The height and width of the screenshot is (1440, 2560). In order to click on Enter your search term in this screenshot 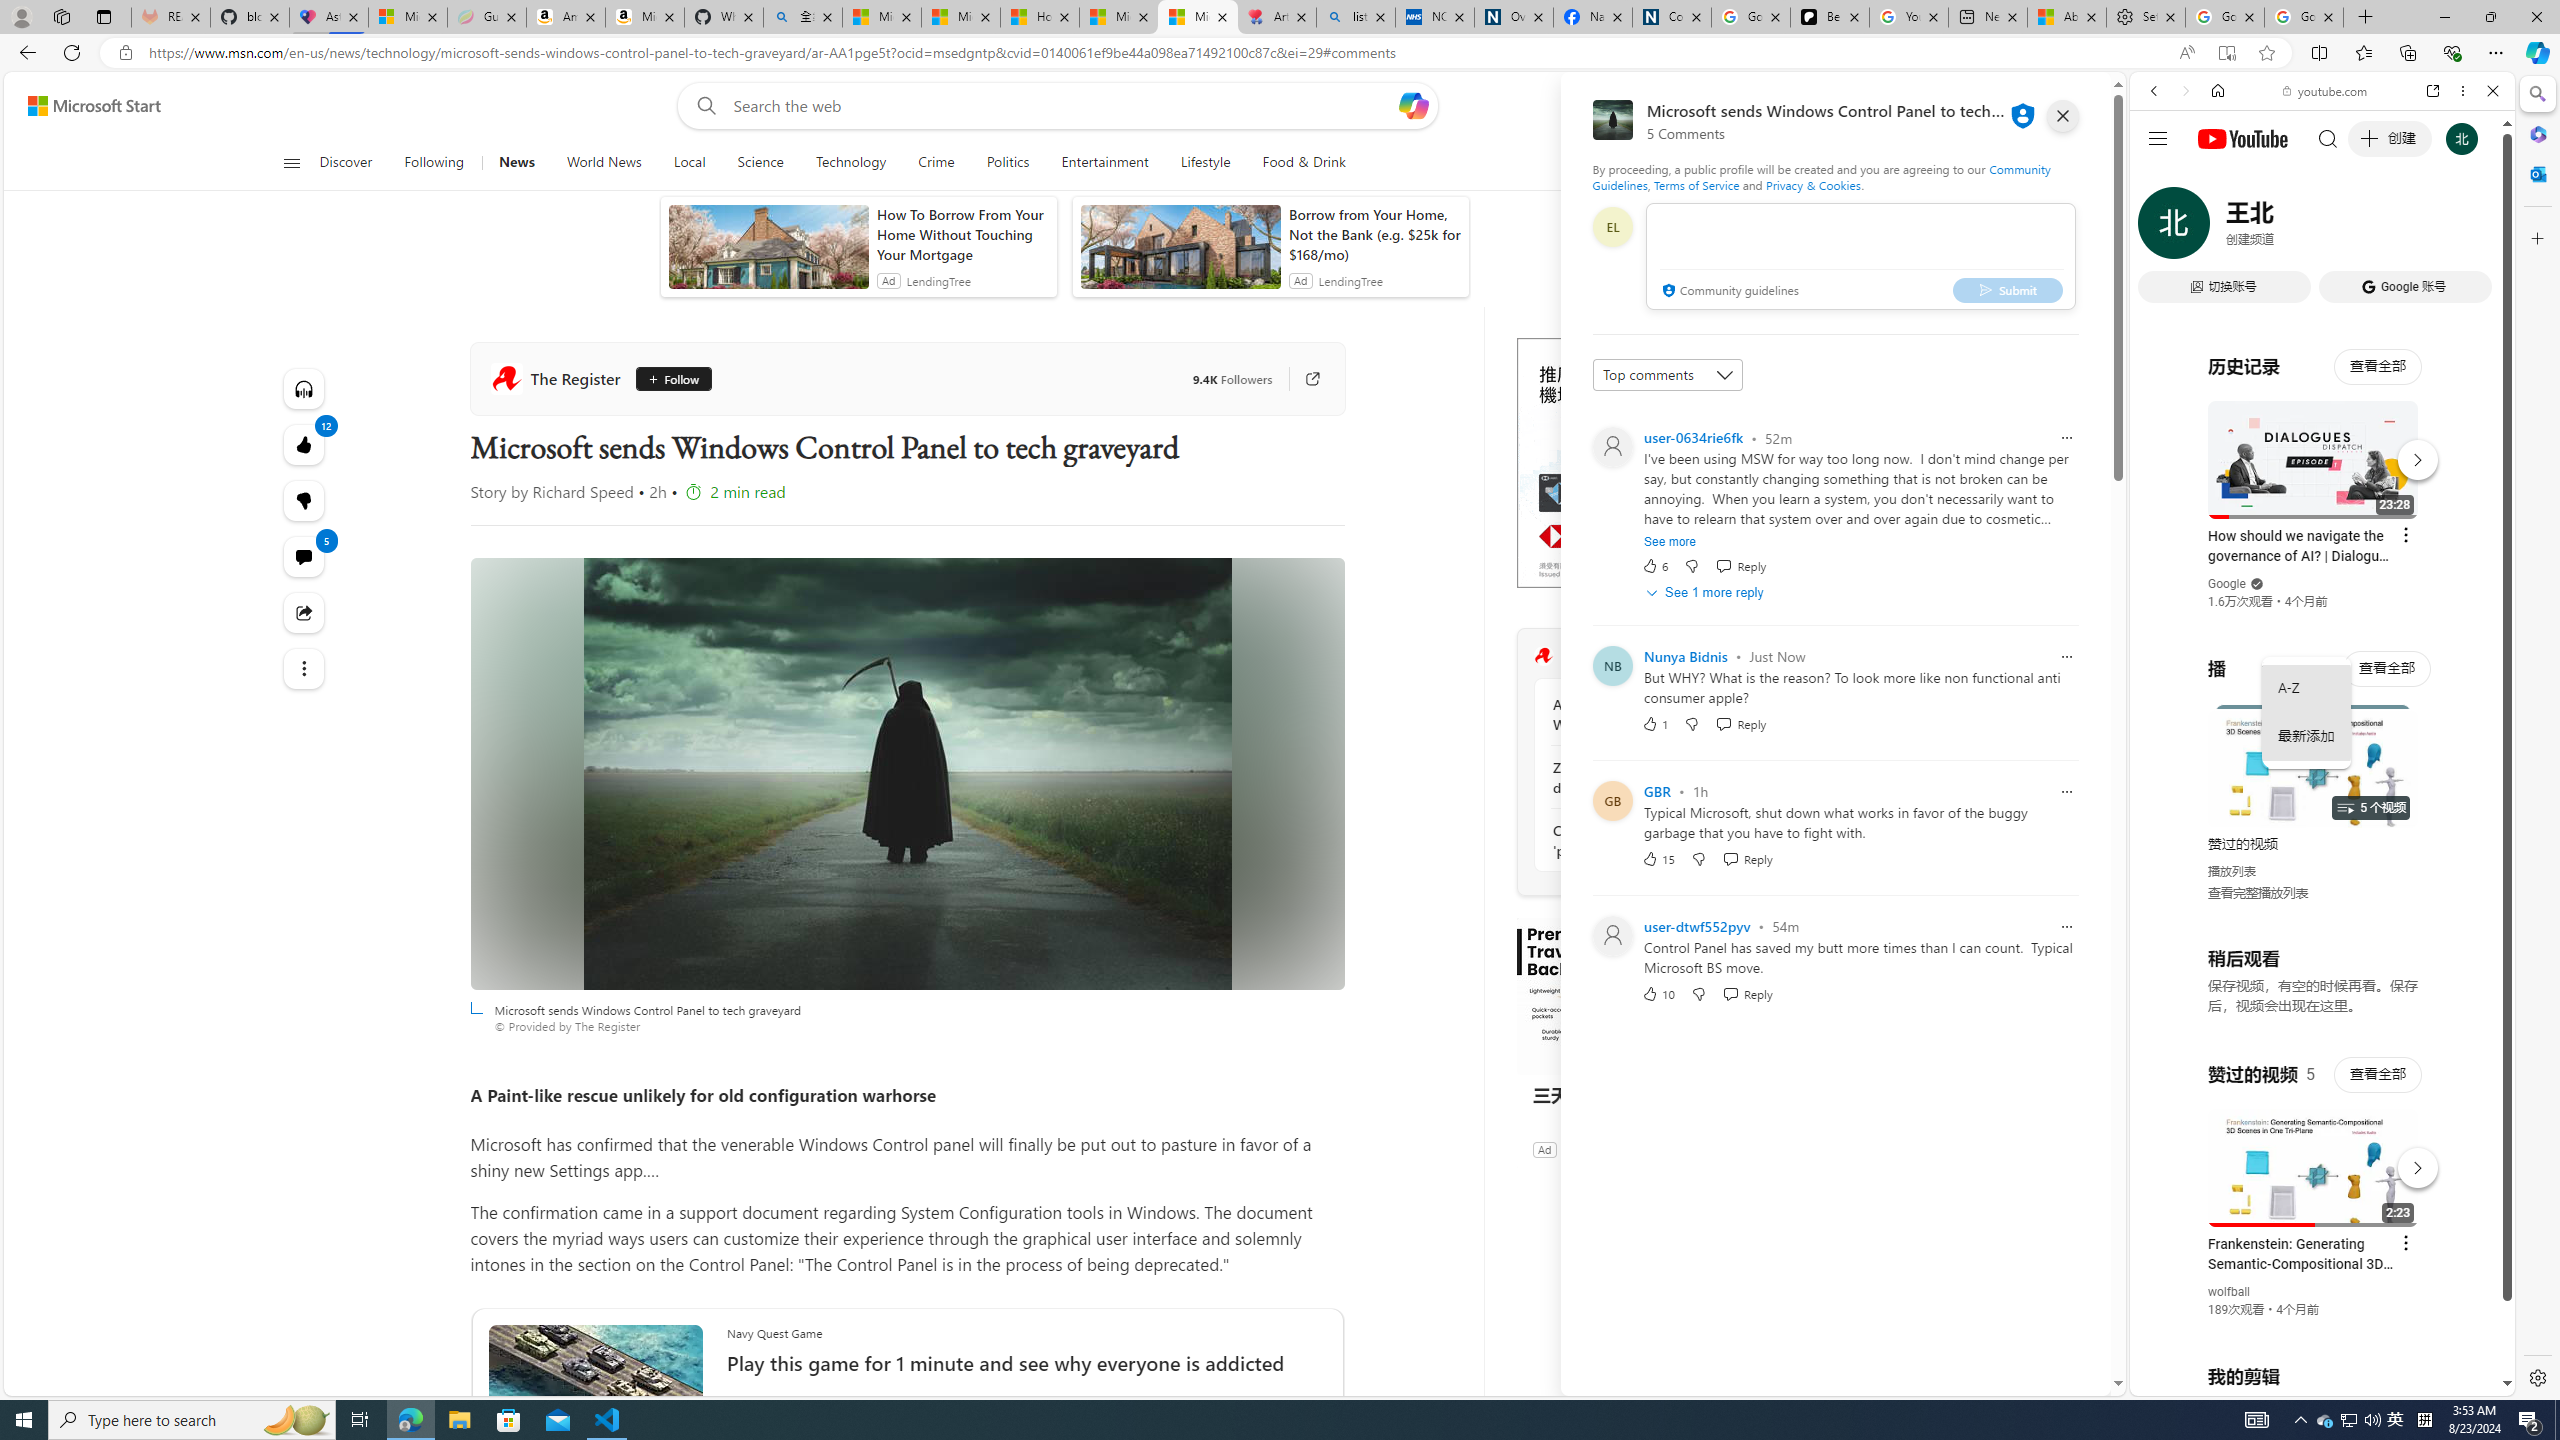, I will do `click(1062, 106)`.